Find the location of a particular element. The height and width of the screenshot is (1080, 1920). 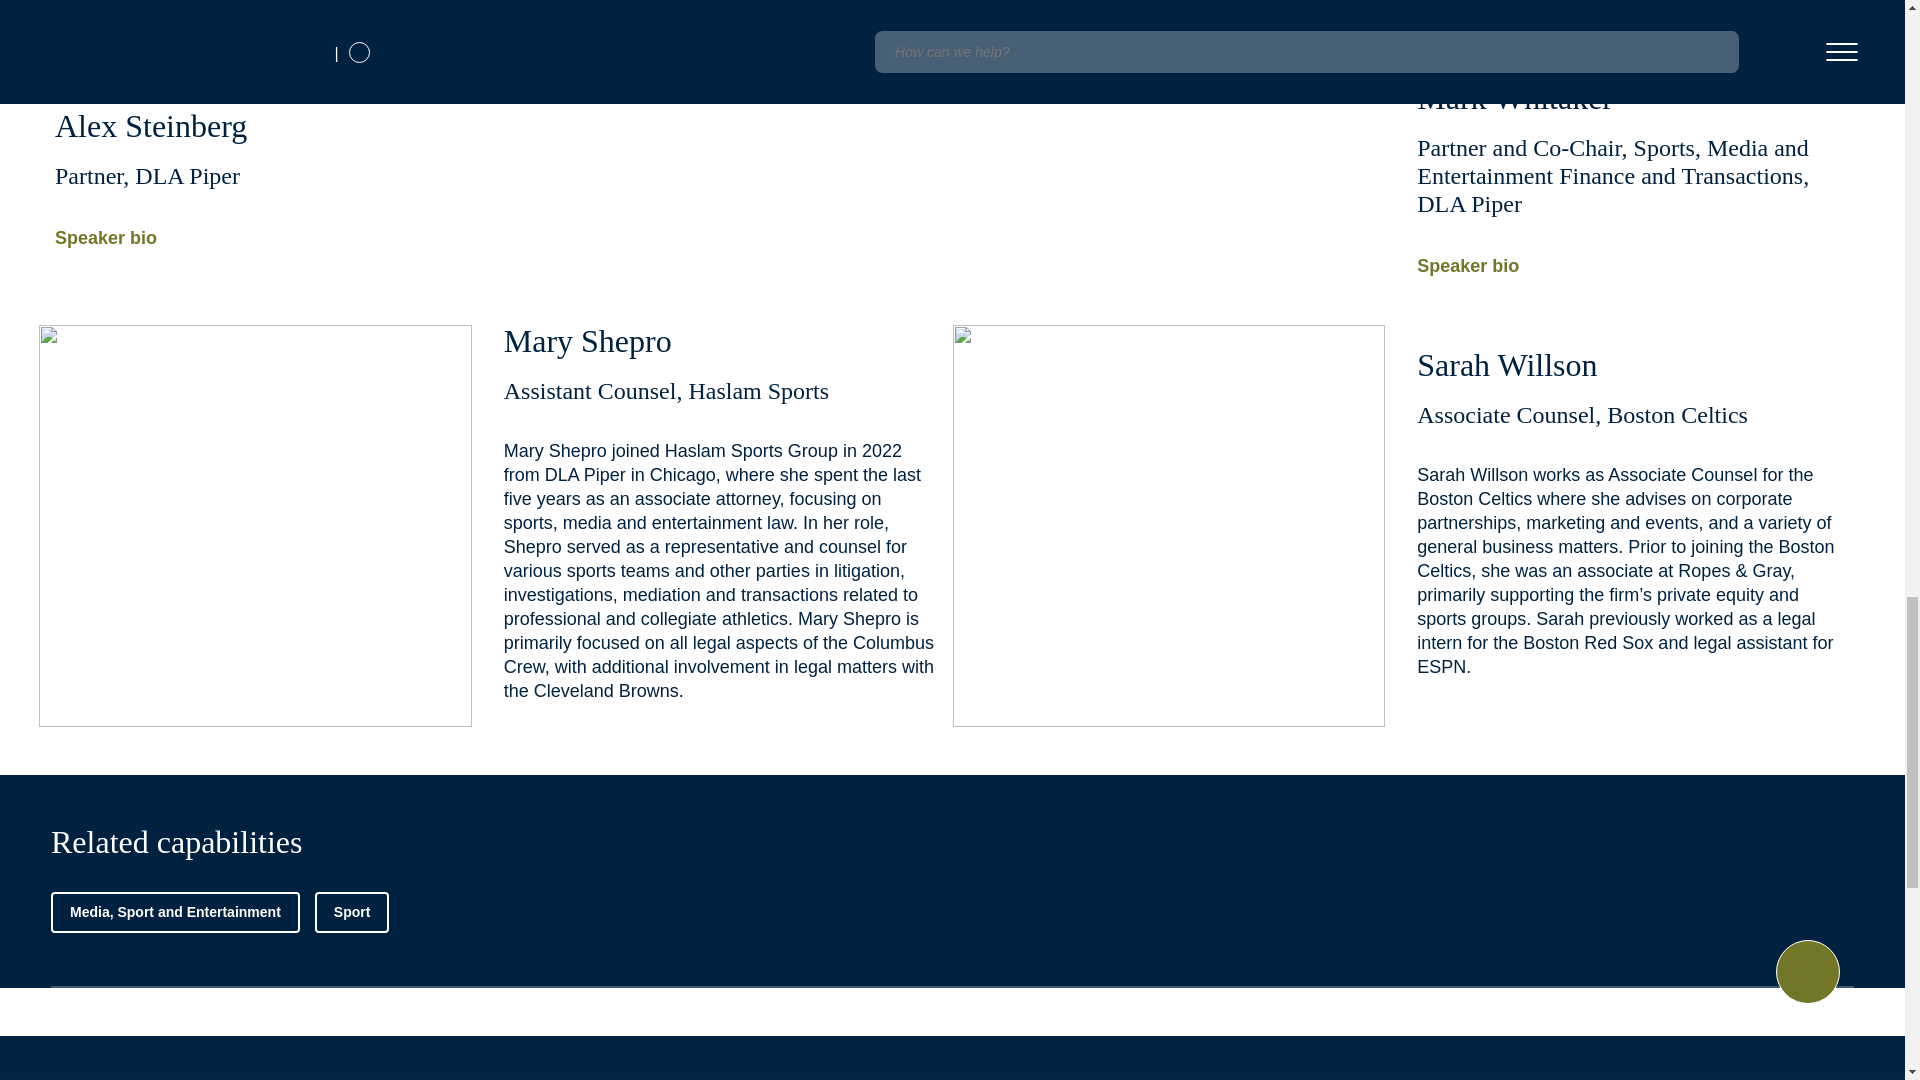

Media, Sport and Entertainment is located at coordinates (175, 912).